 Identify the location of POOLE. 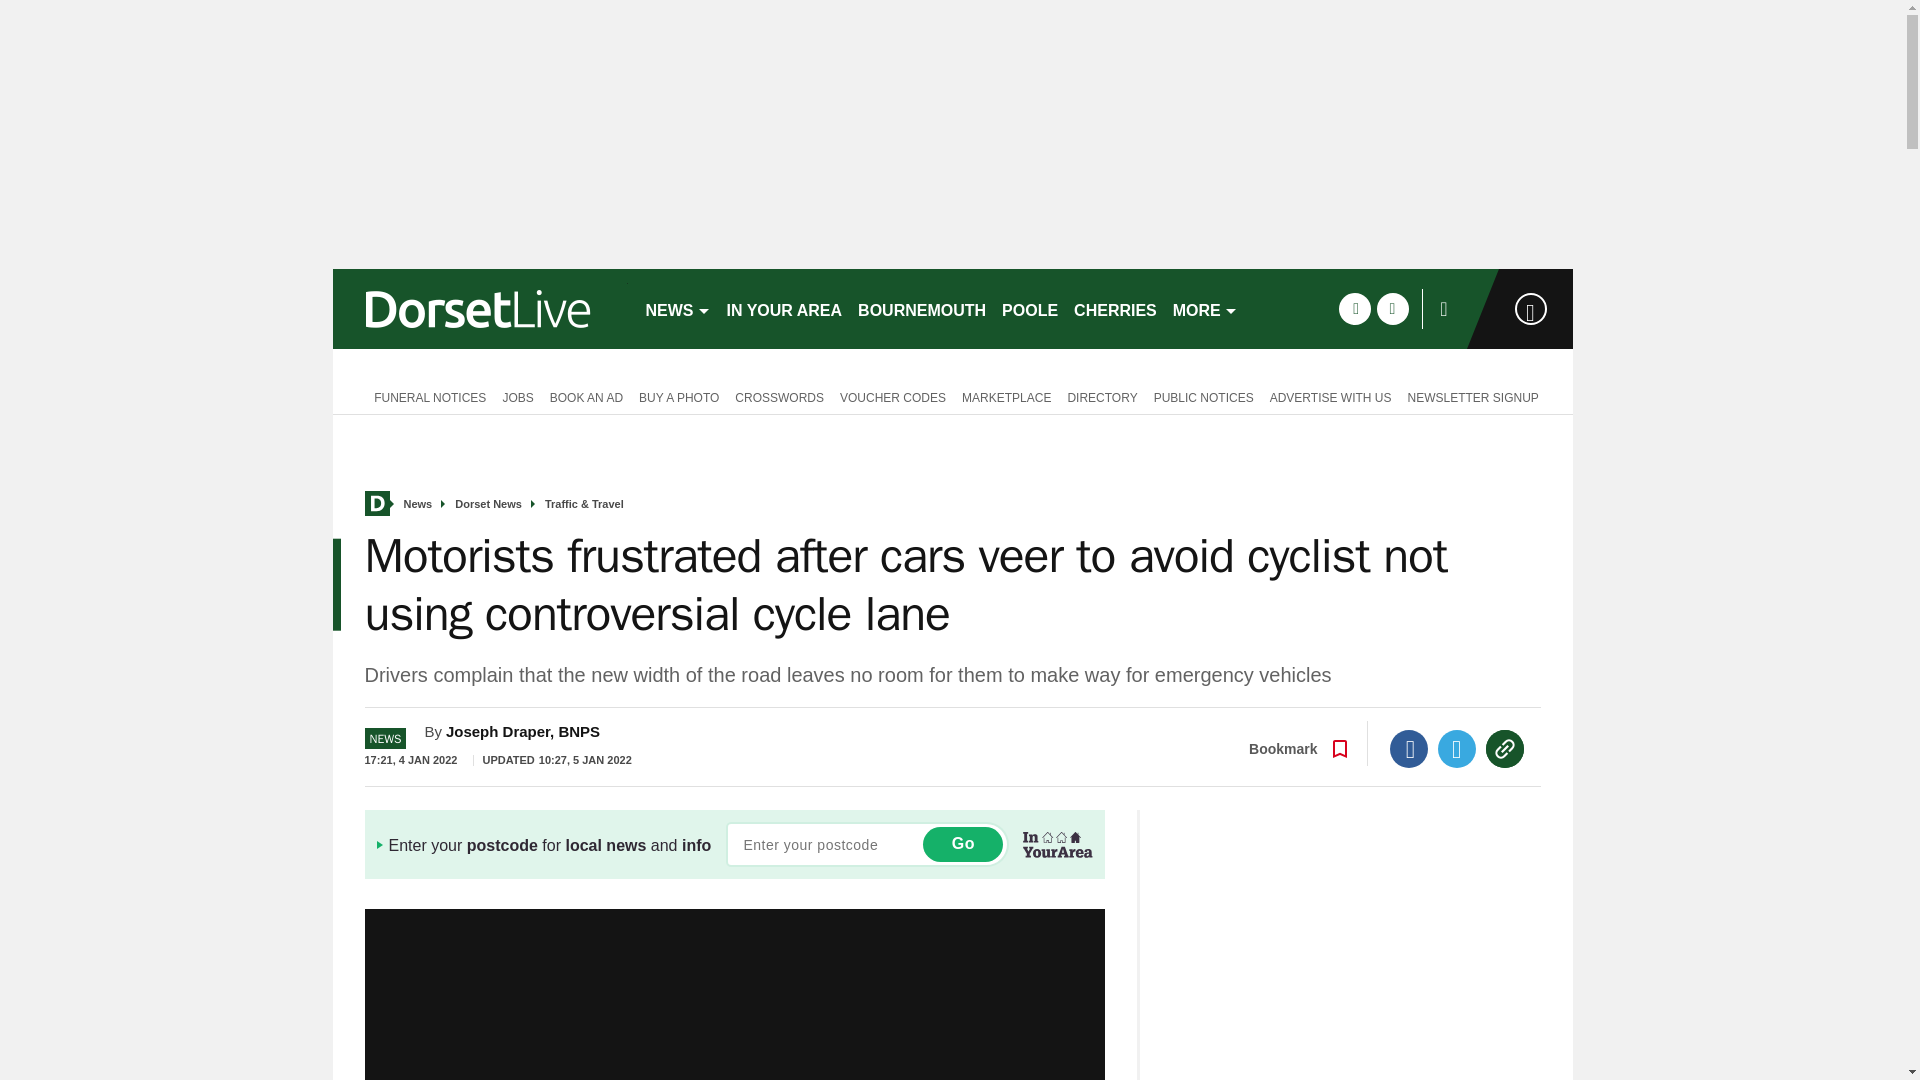
(1030, 308).